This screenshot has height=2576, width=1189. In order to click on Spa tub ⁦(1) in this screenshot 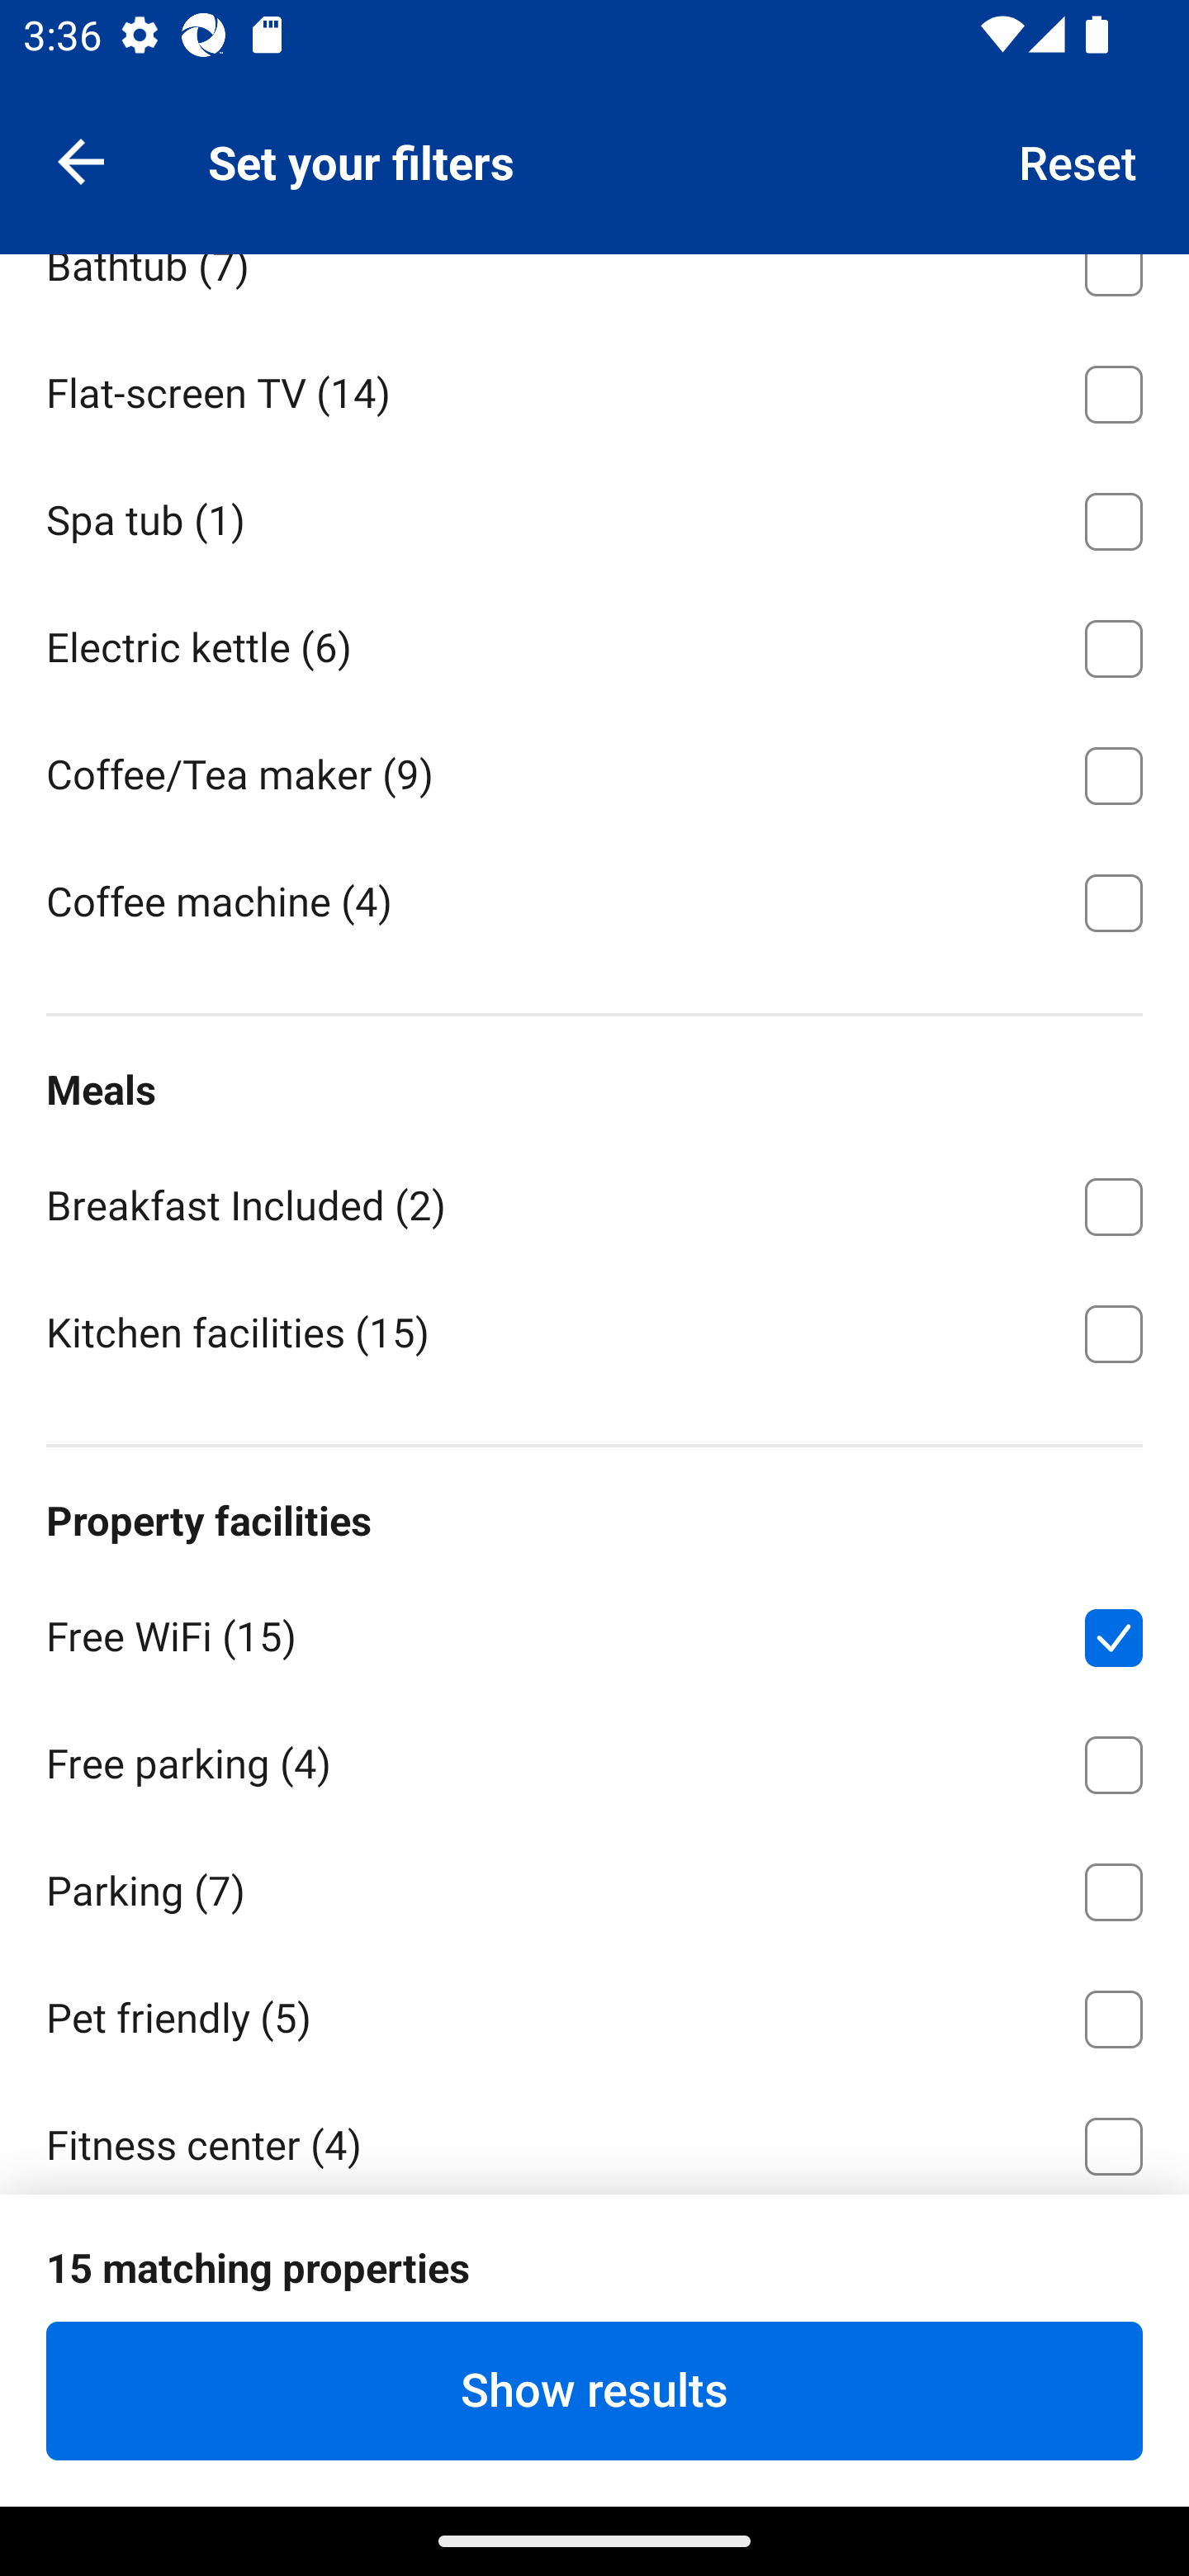, I will do `click(594, 517)`.